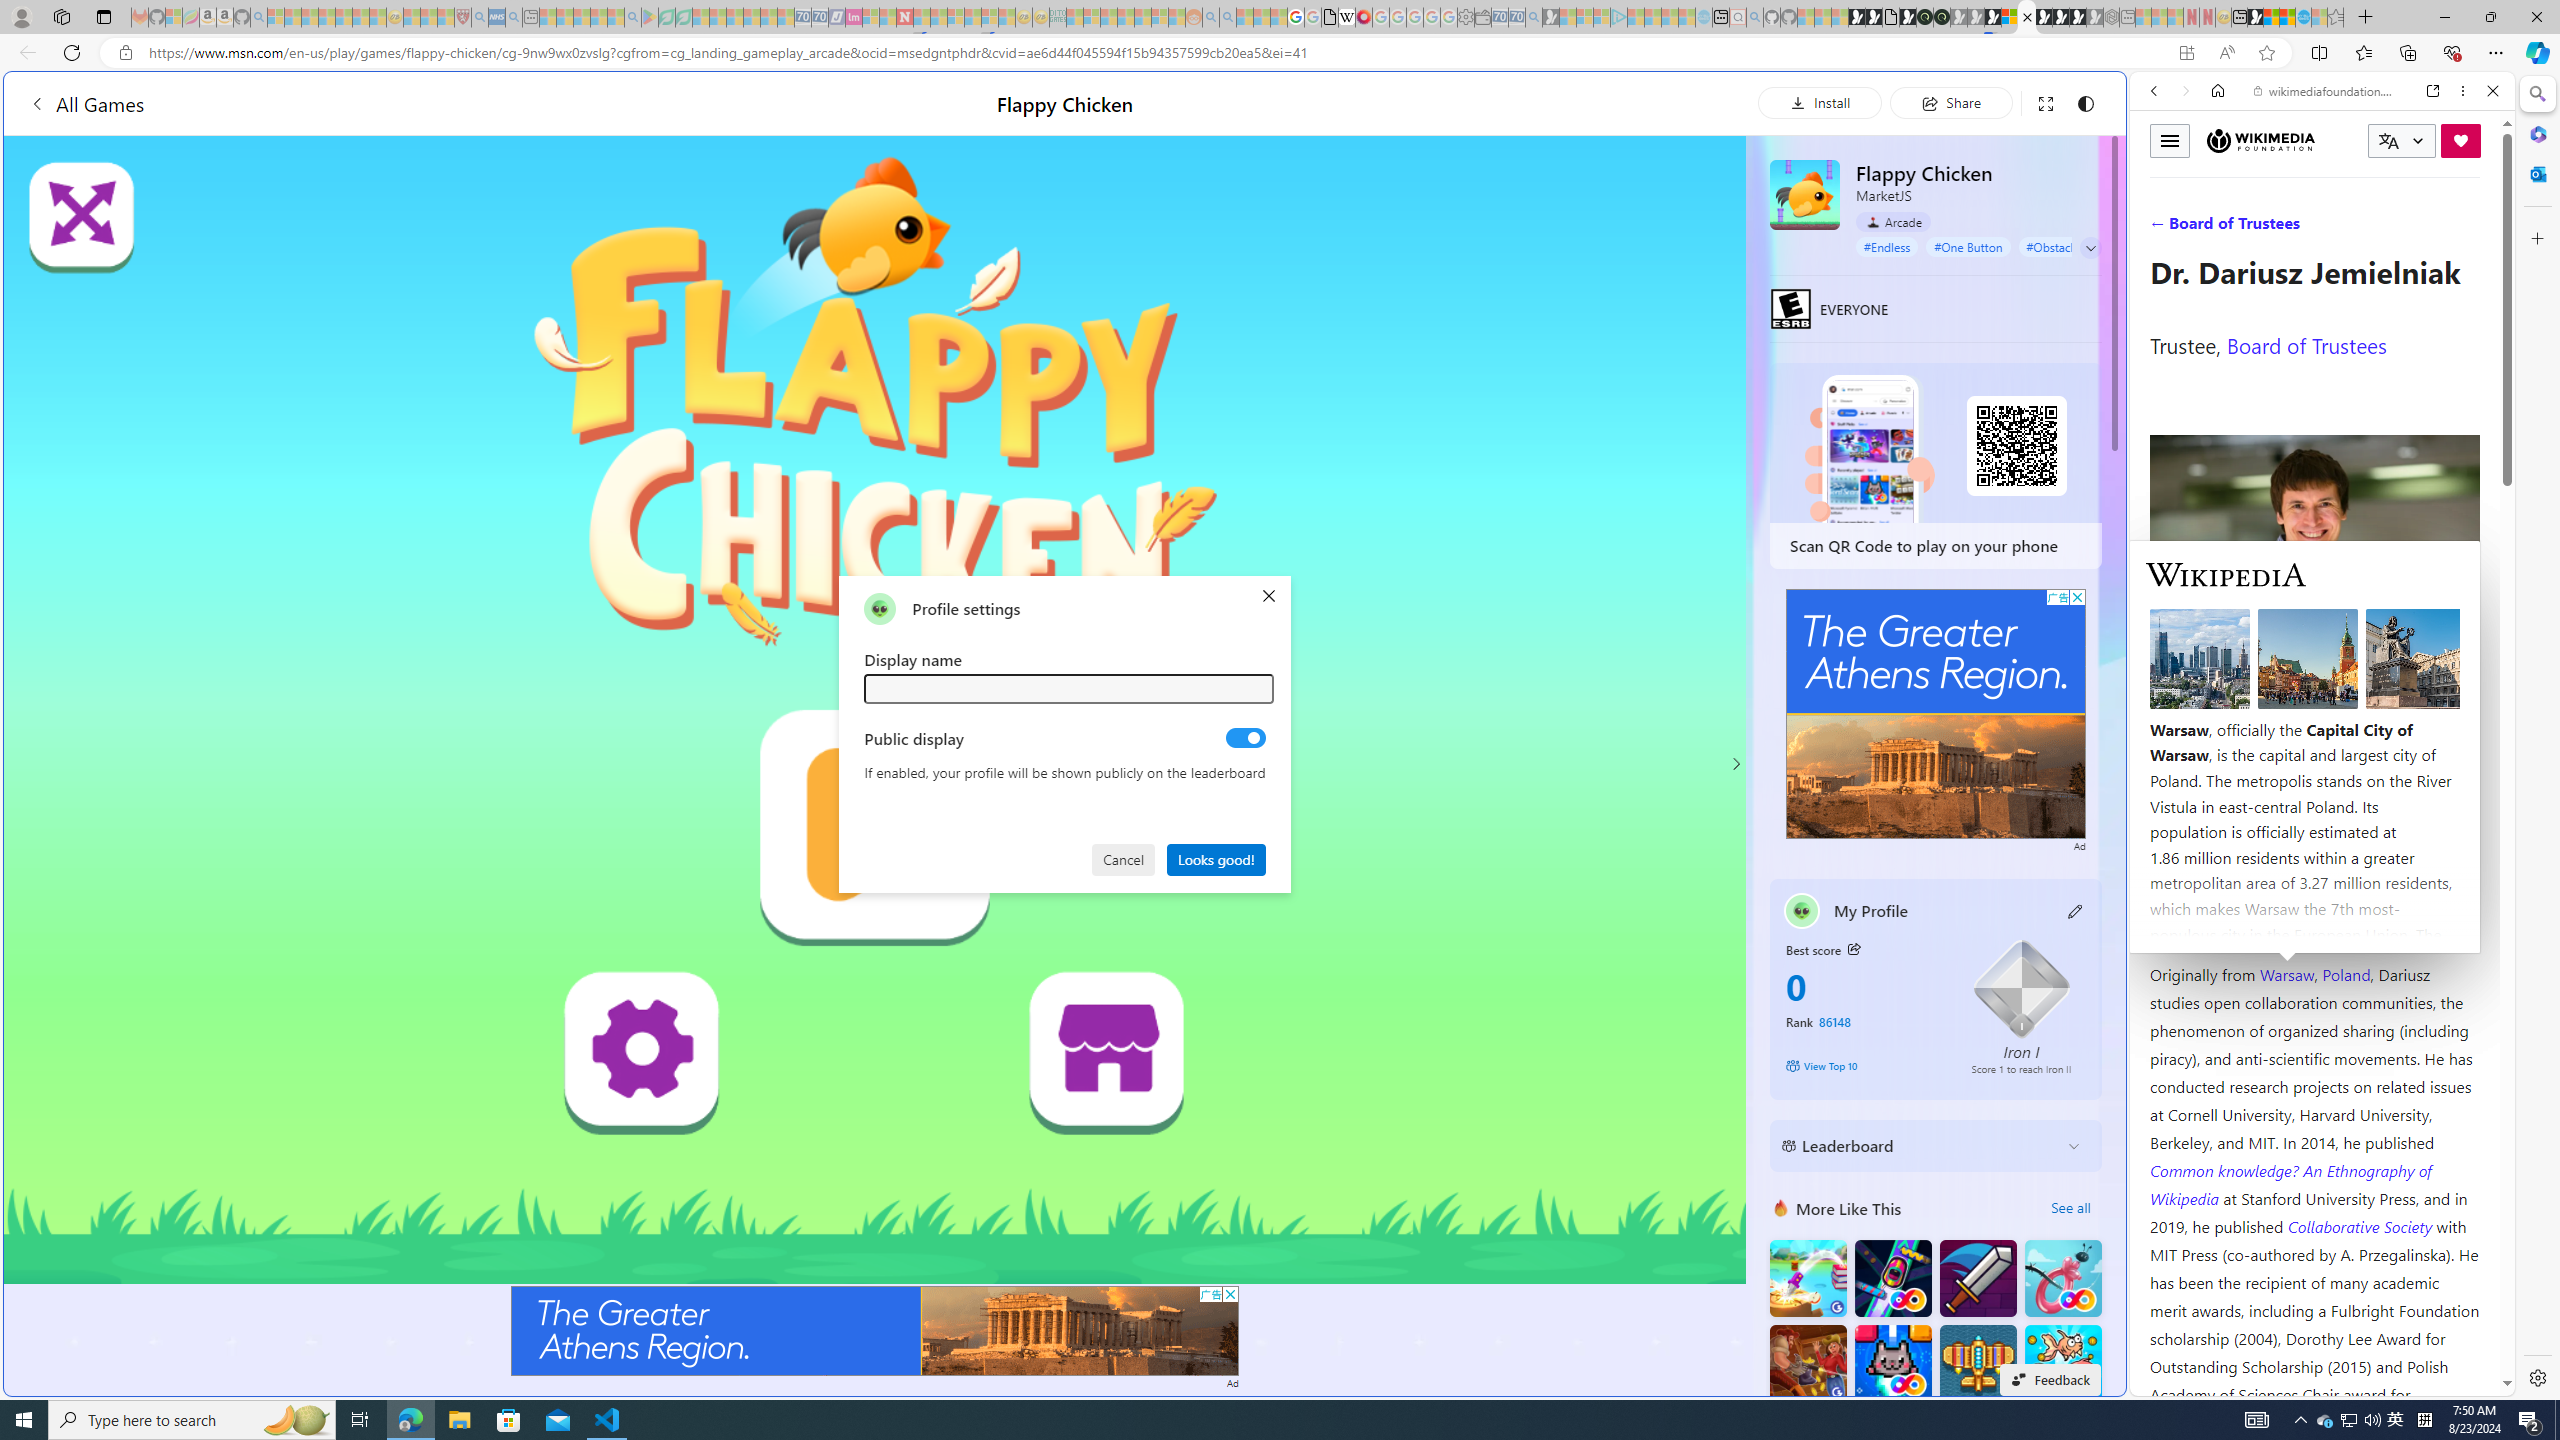 This screenshot has width=2560, height=1440. Describe the element at coordinates (880, 608) in the screenshot. I see `""'s avatar` at that location.